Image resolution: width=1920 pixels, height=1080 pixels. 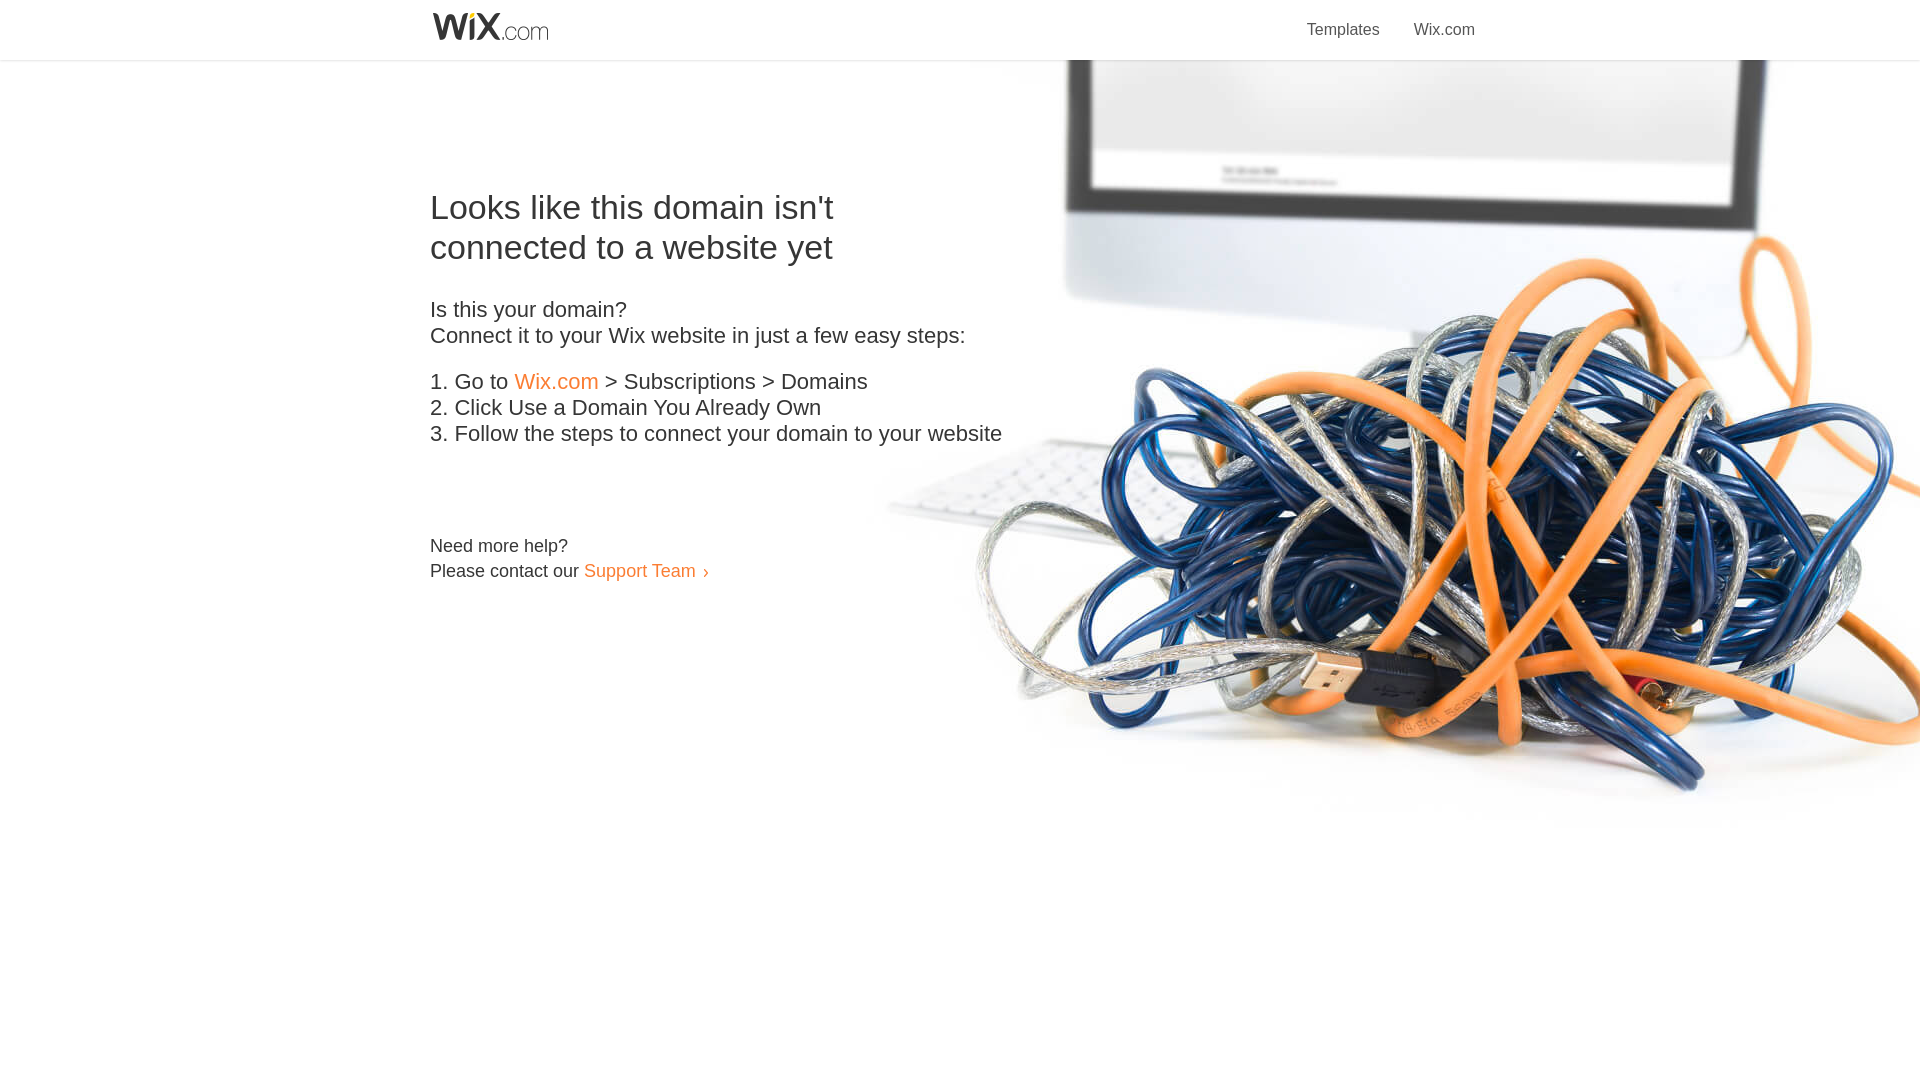 What do you see at coordinates (1344, 18) in the screenshot?
I see `Templates` at bounding box center [1344, 18].